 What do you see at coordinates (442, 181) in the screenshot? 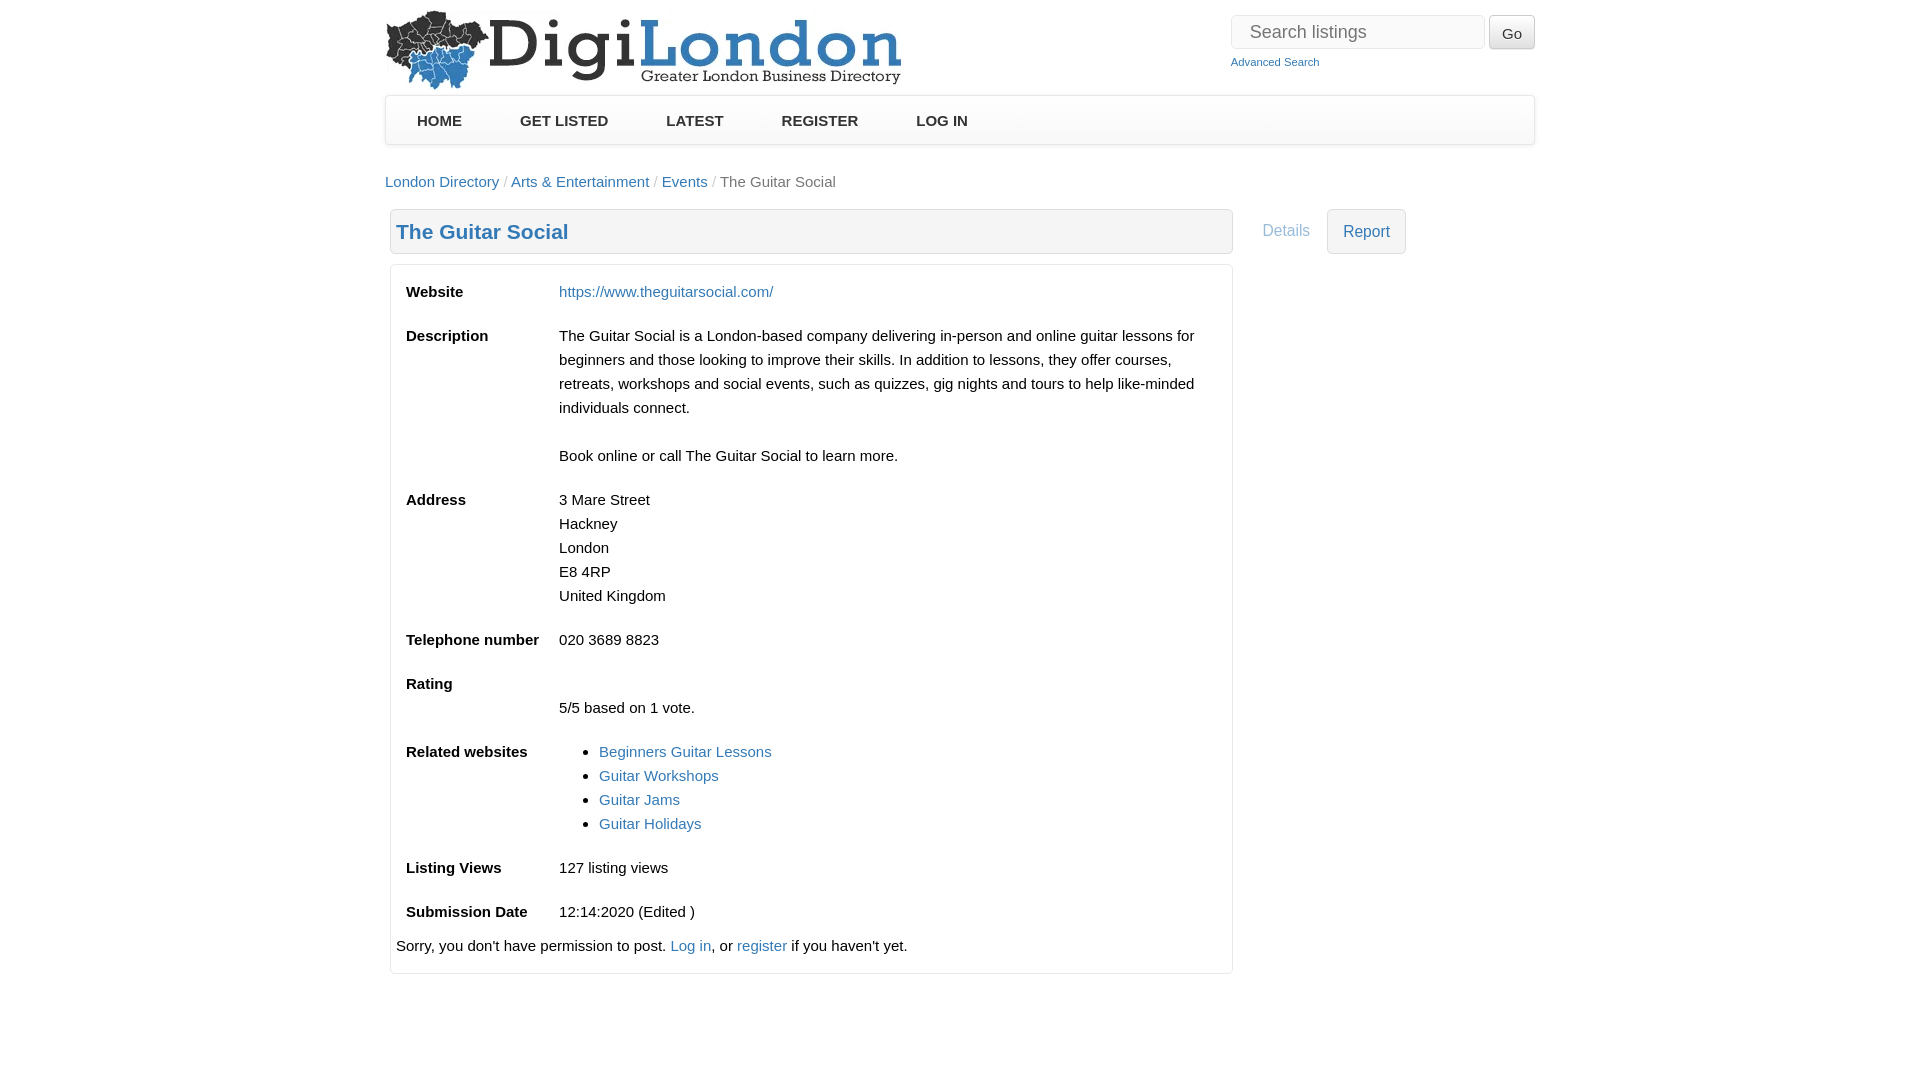
I see `London Directory` at bounding box center [442, 181].